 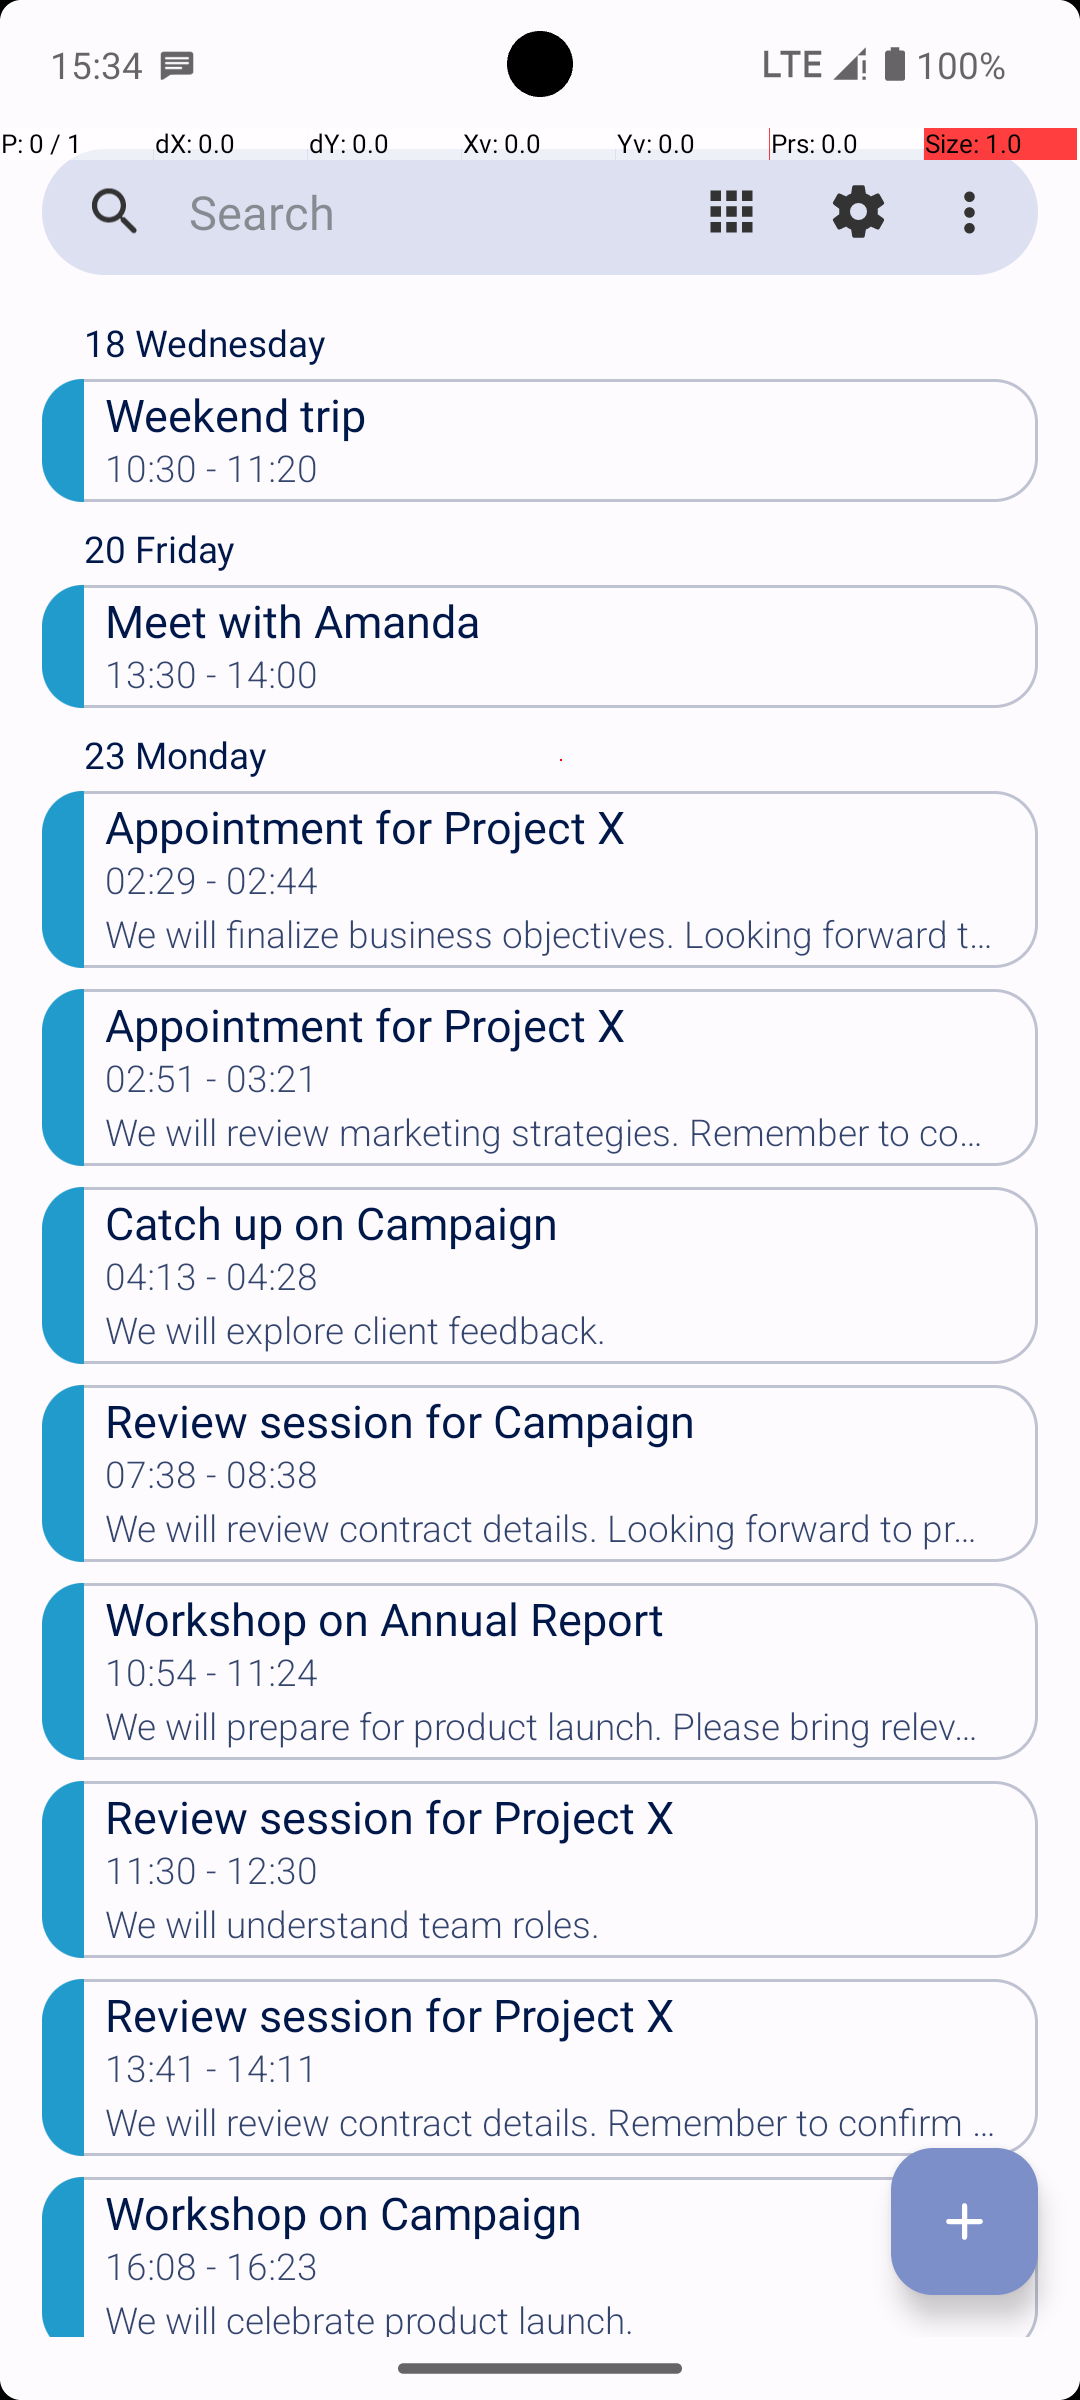 What do you see at coordinates (212, 1085) in the screenshot?
I see `02:51 - 03:21` at bounding box center [212, 1085].